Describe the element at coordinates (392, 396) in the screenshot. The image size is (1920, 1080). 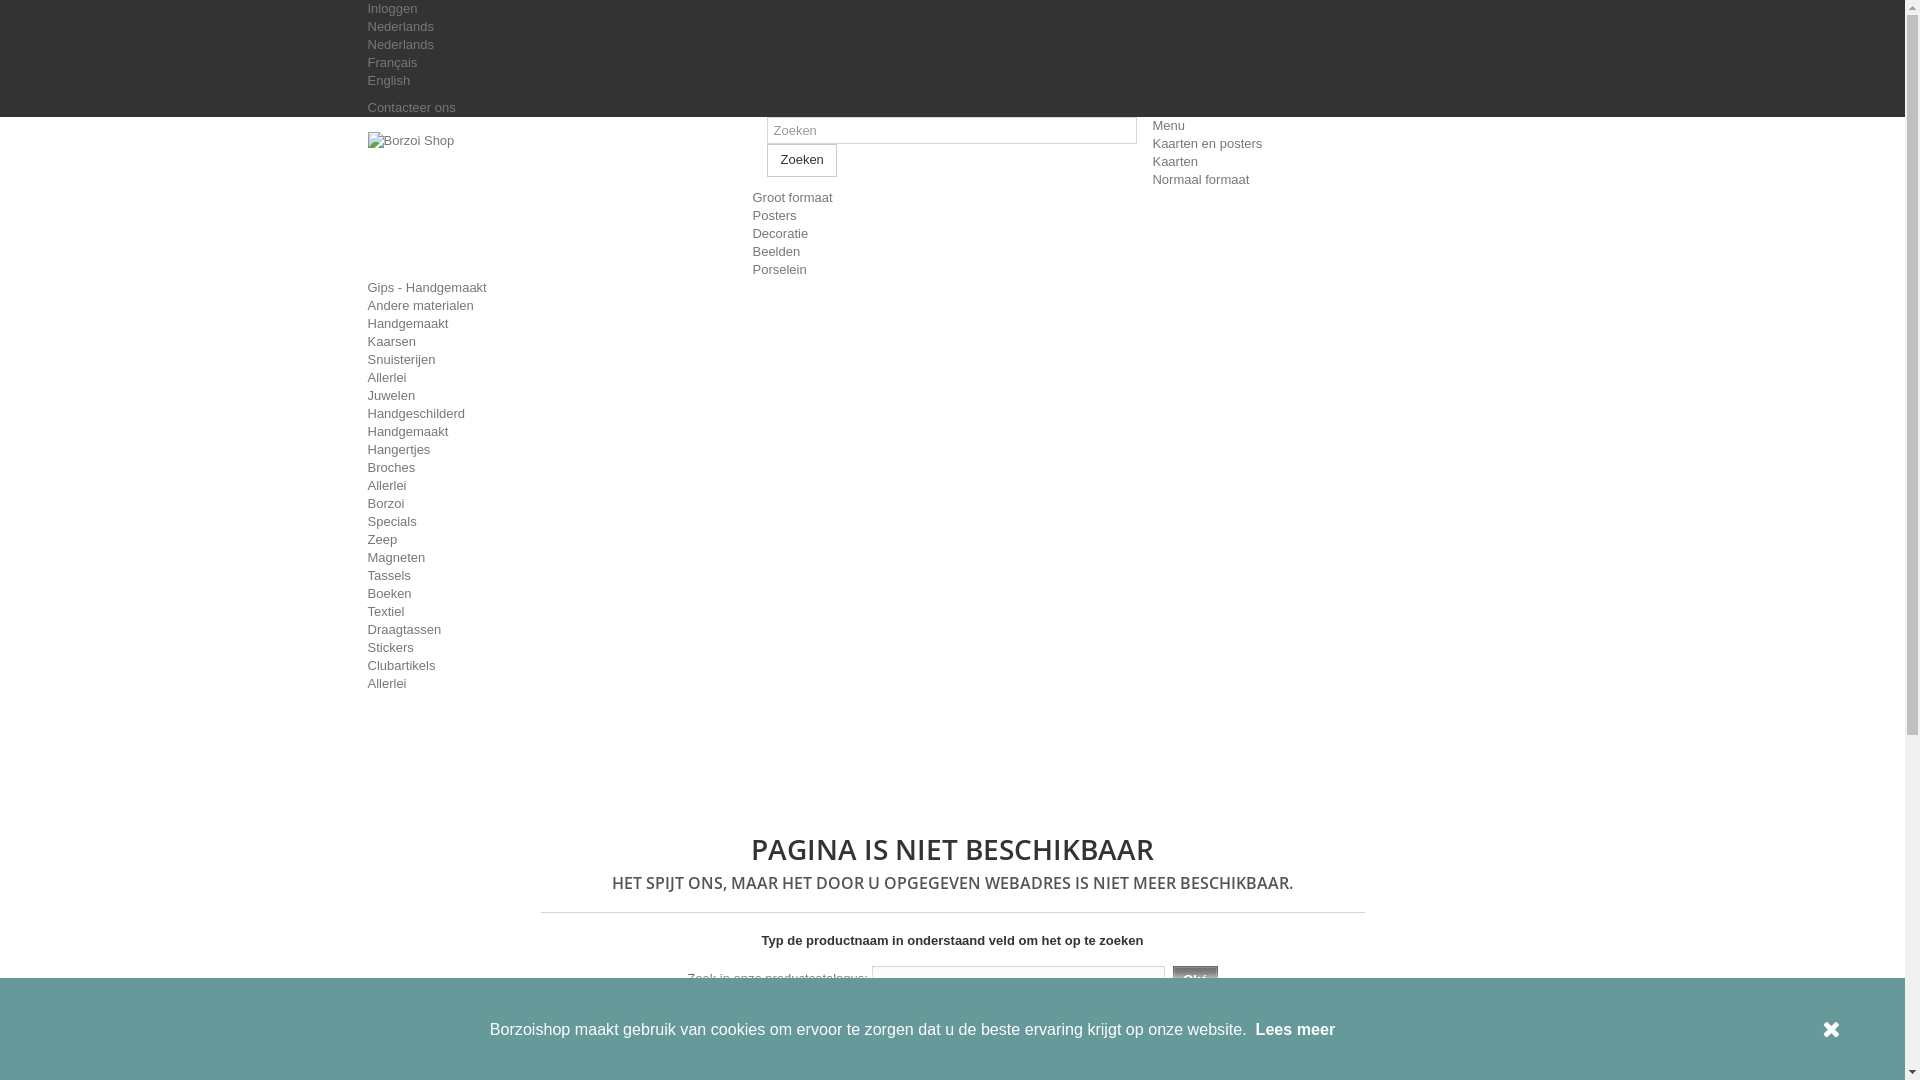
I see `Juwelen` at that location.